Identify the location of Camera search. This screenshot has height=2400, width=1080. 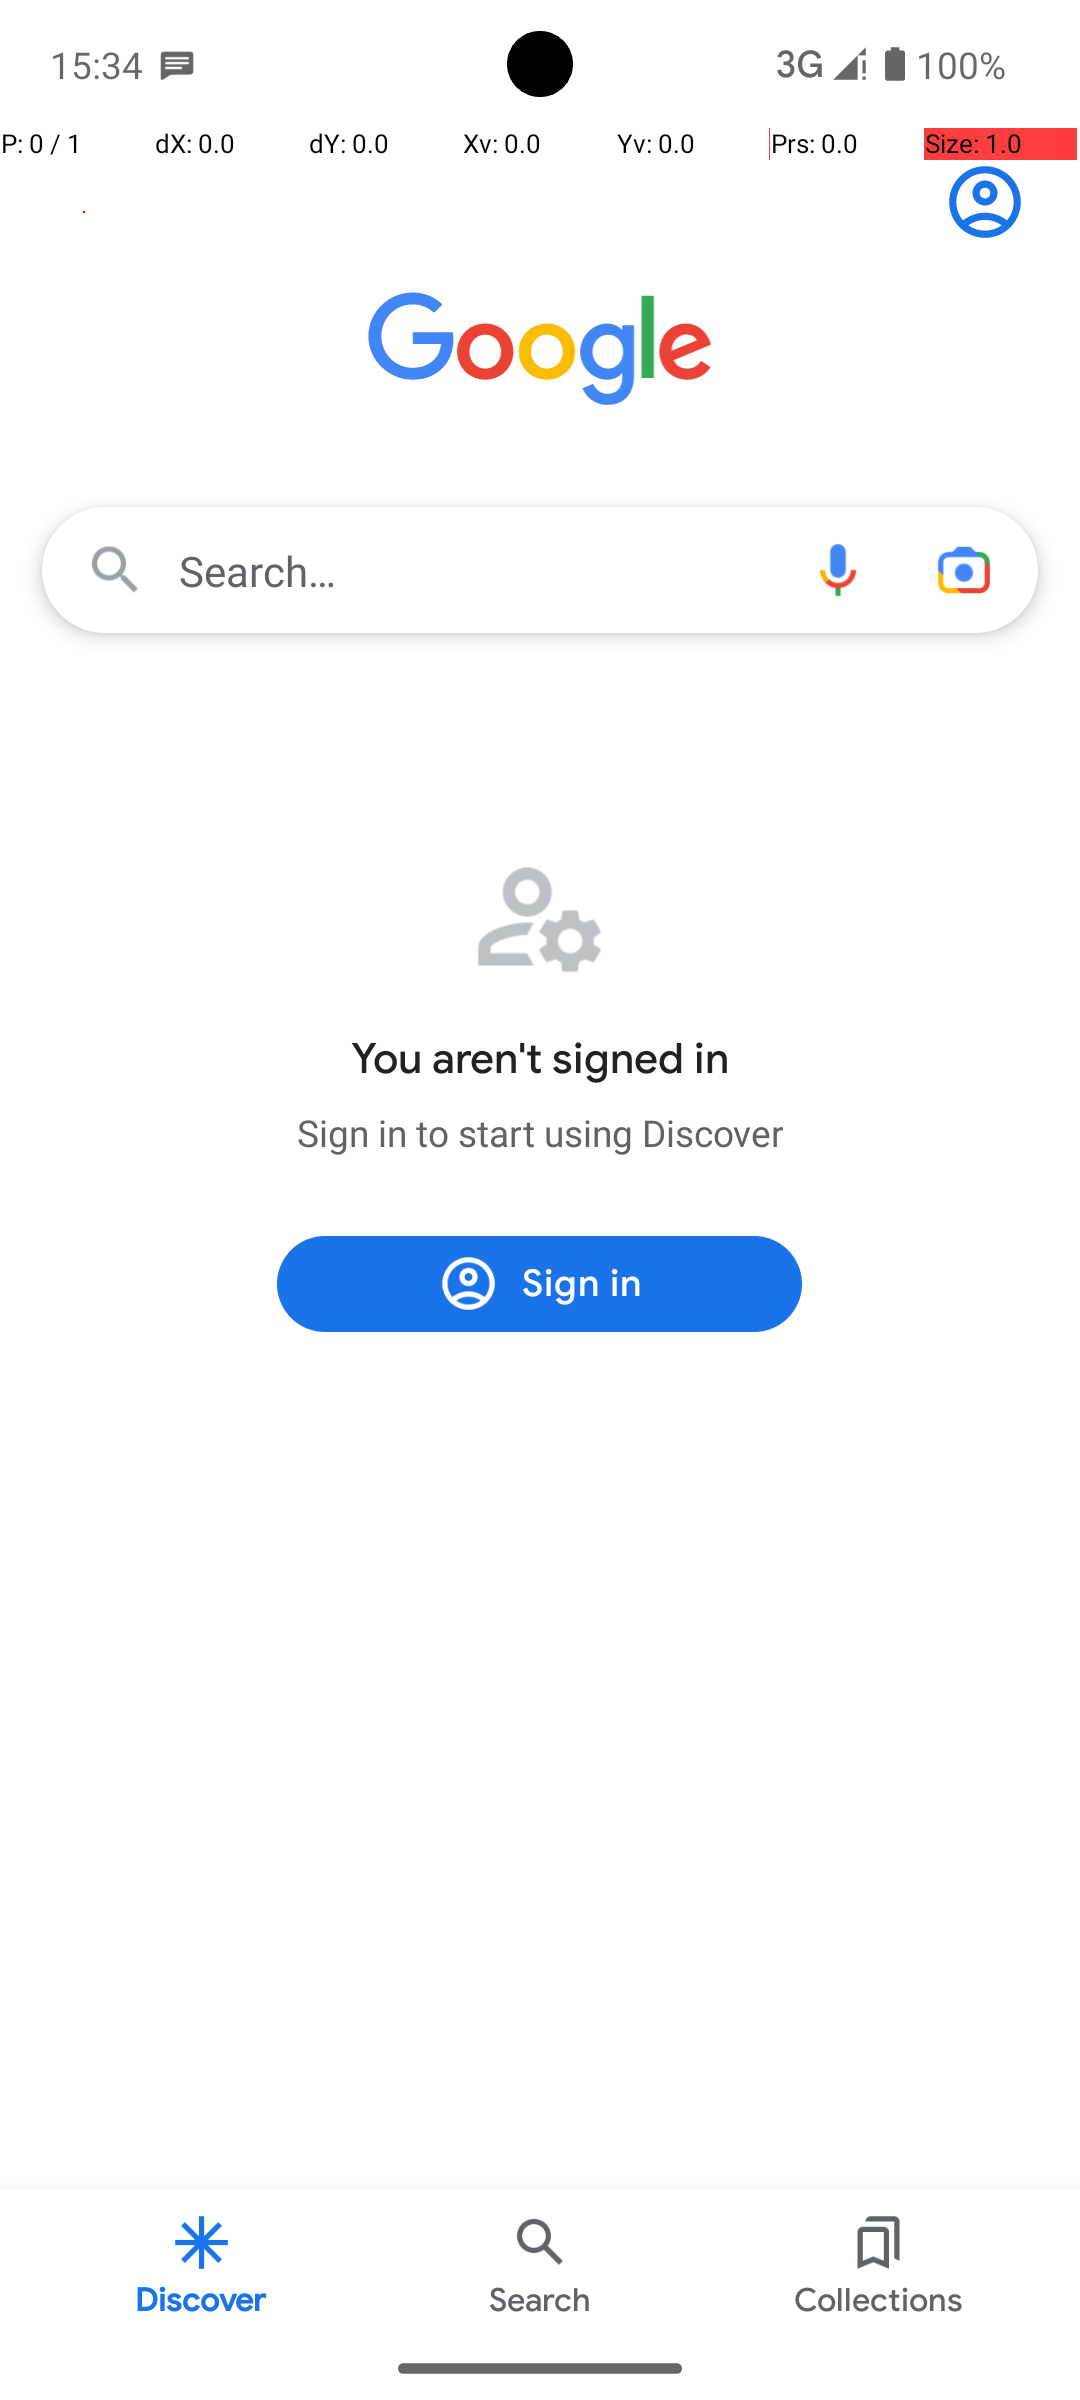
(964, 570).